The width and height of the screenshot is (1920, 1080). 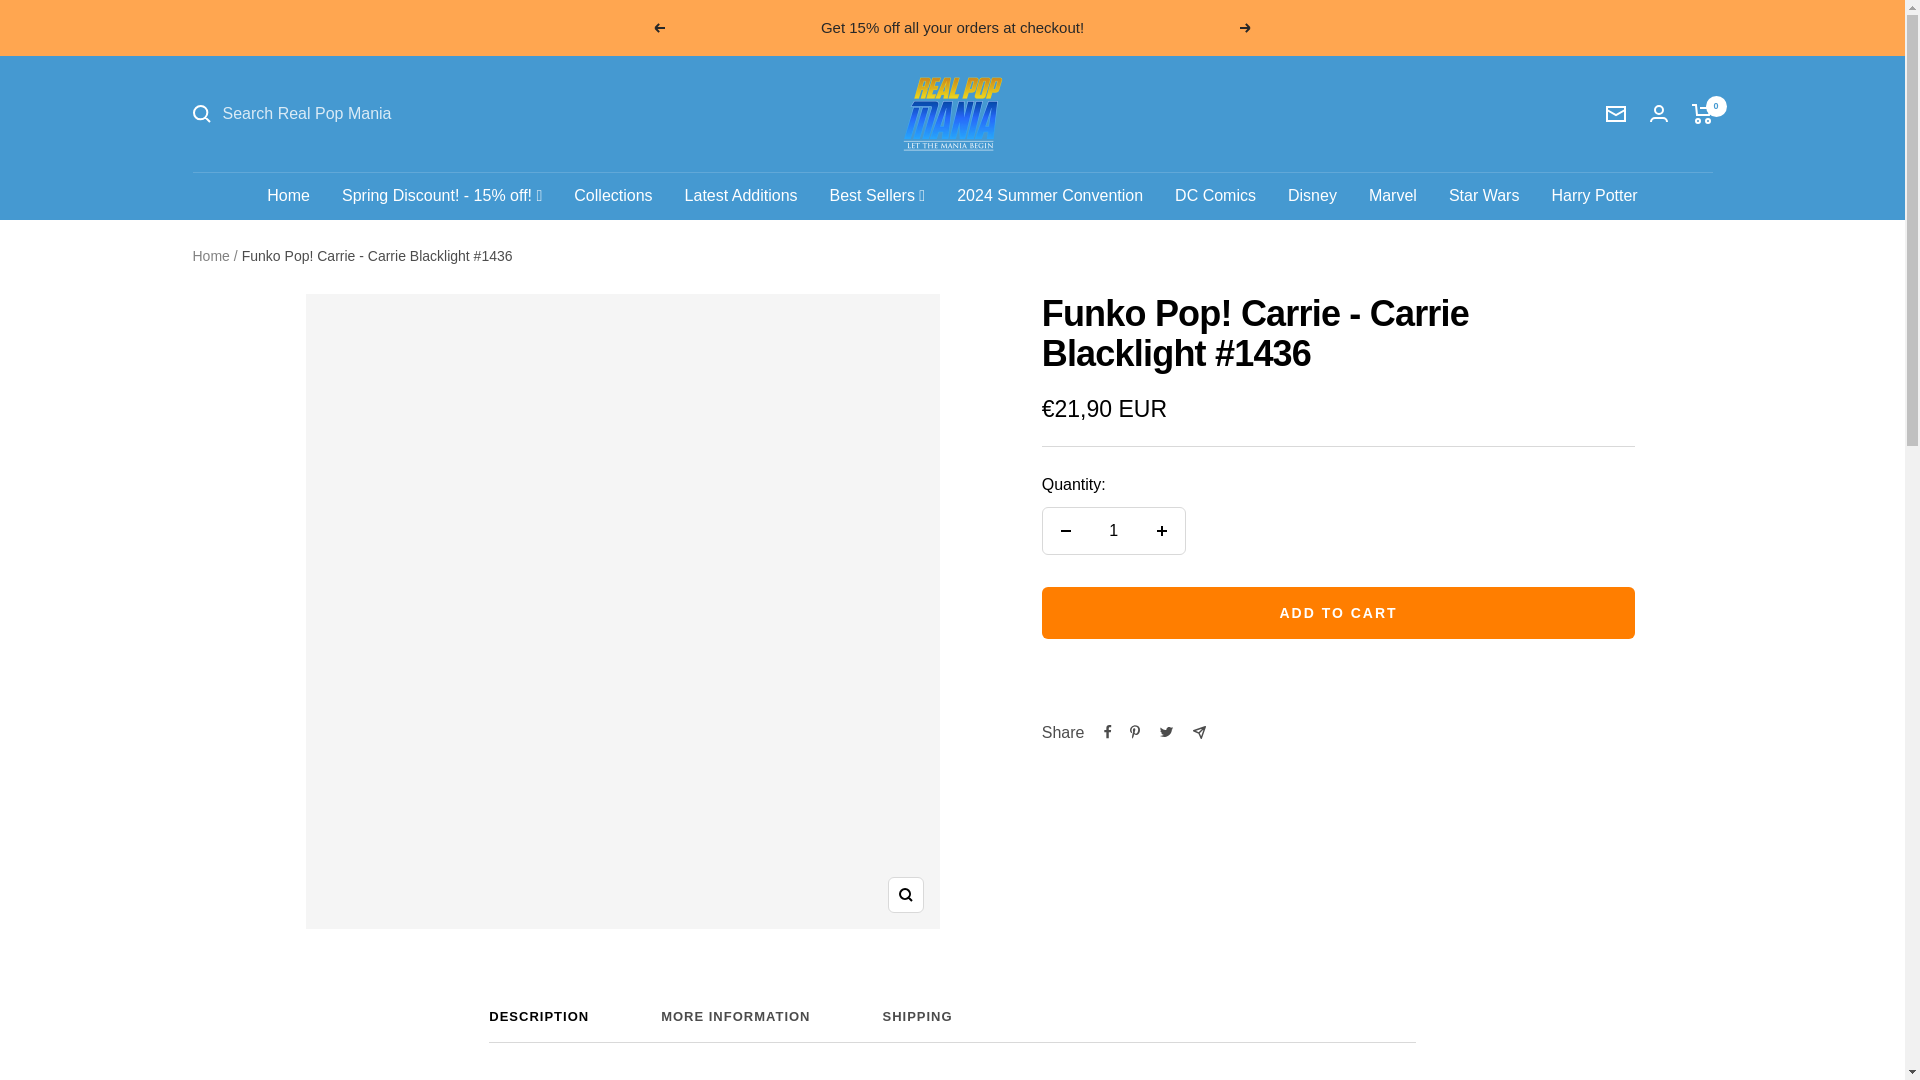 I want to click on 0, so click(x=1702, y=114).